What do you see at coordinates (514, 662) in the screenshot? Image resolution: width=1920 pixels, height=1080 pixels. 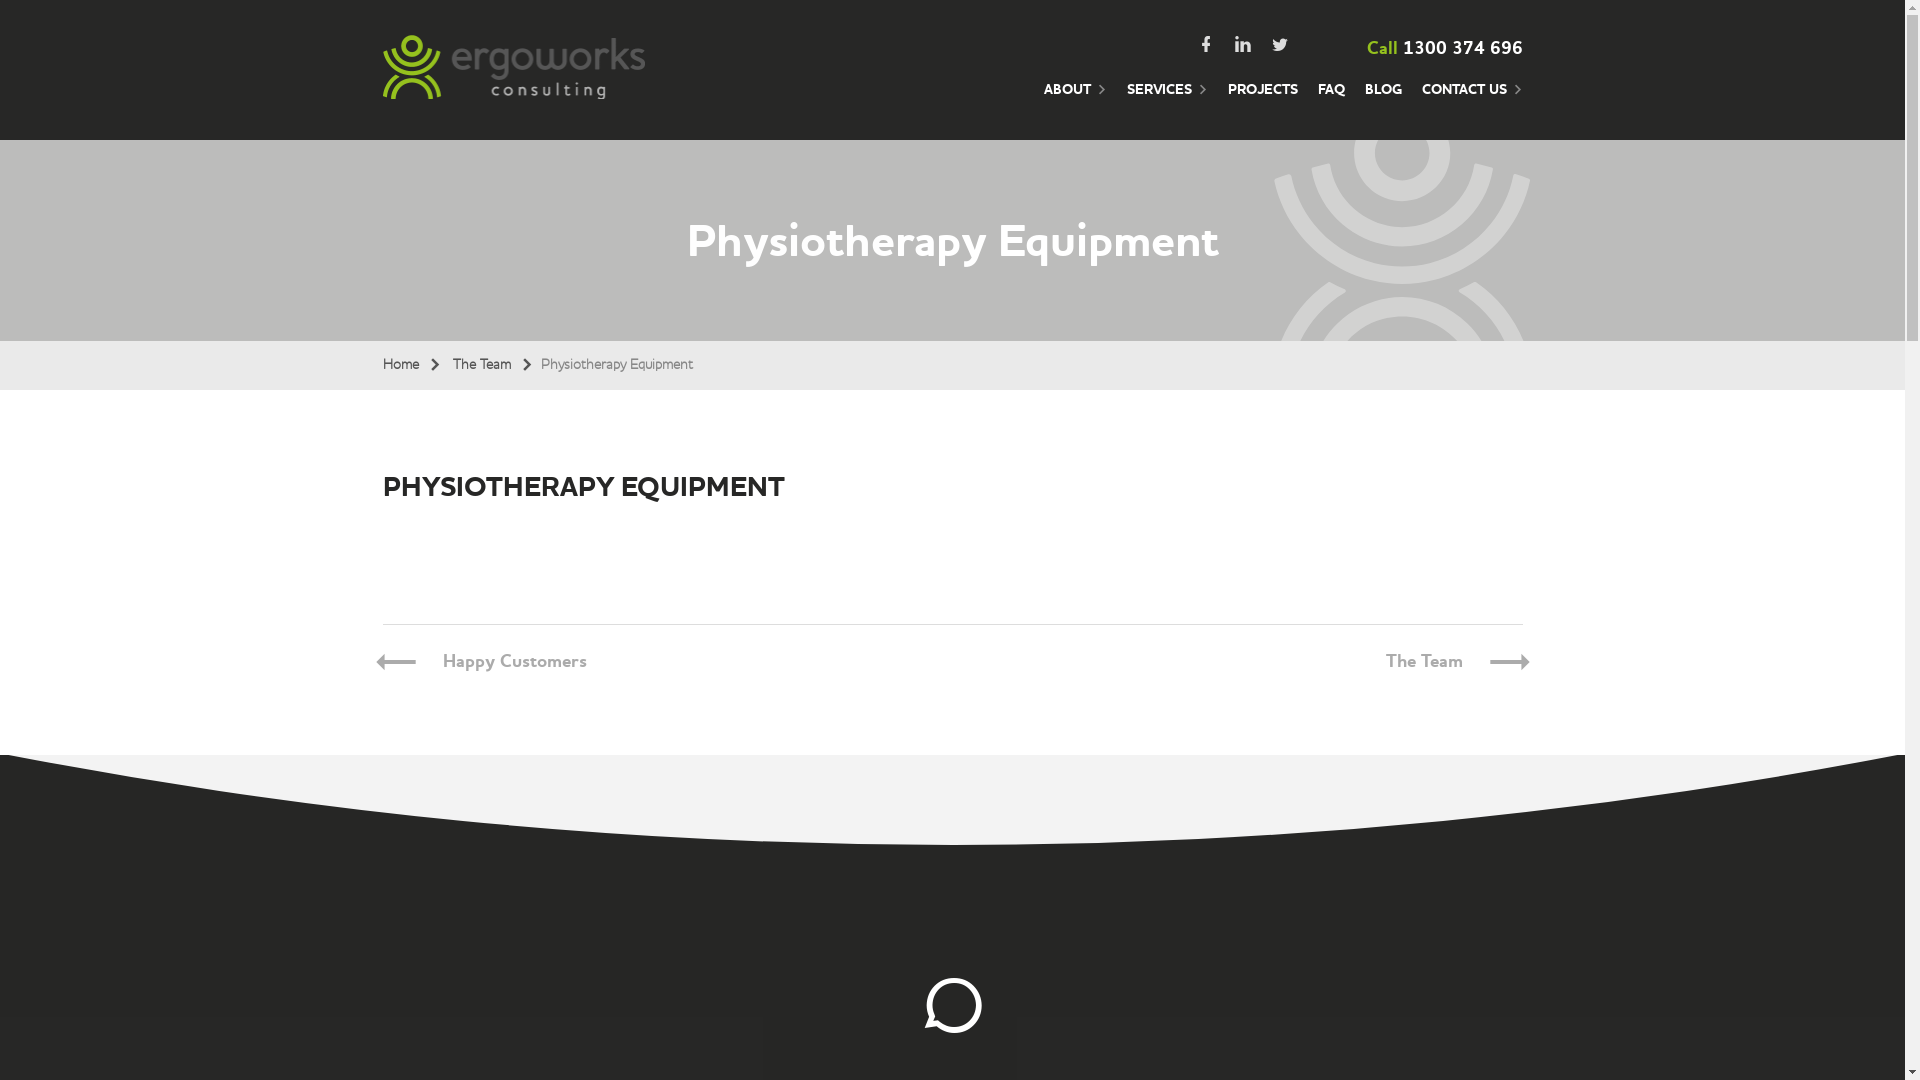 I see `Happy Customers` at bounding box center [514, 662].